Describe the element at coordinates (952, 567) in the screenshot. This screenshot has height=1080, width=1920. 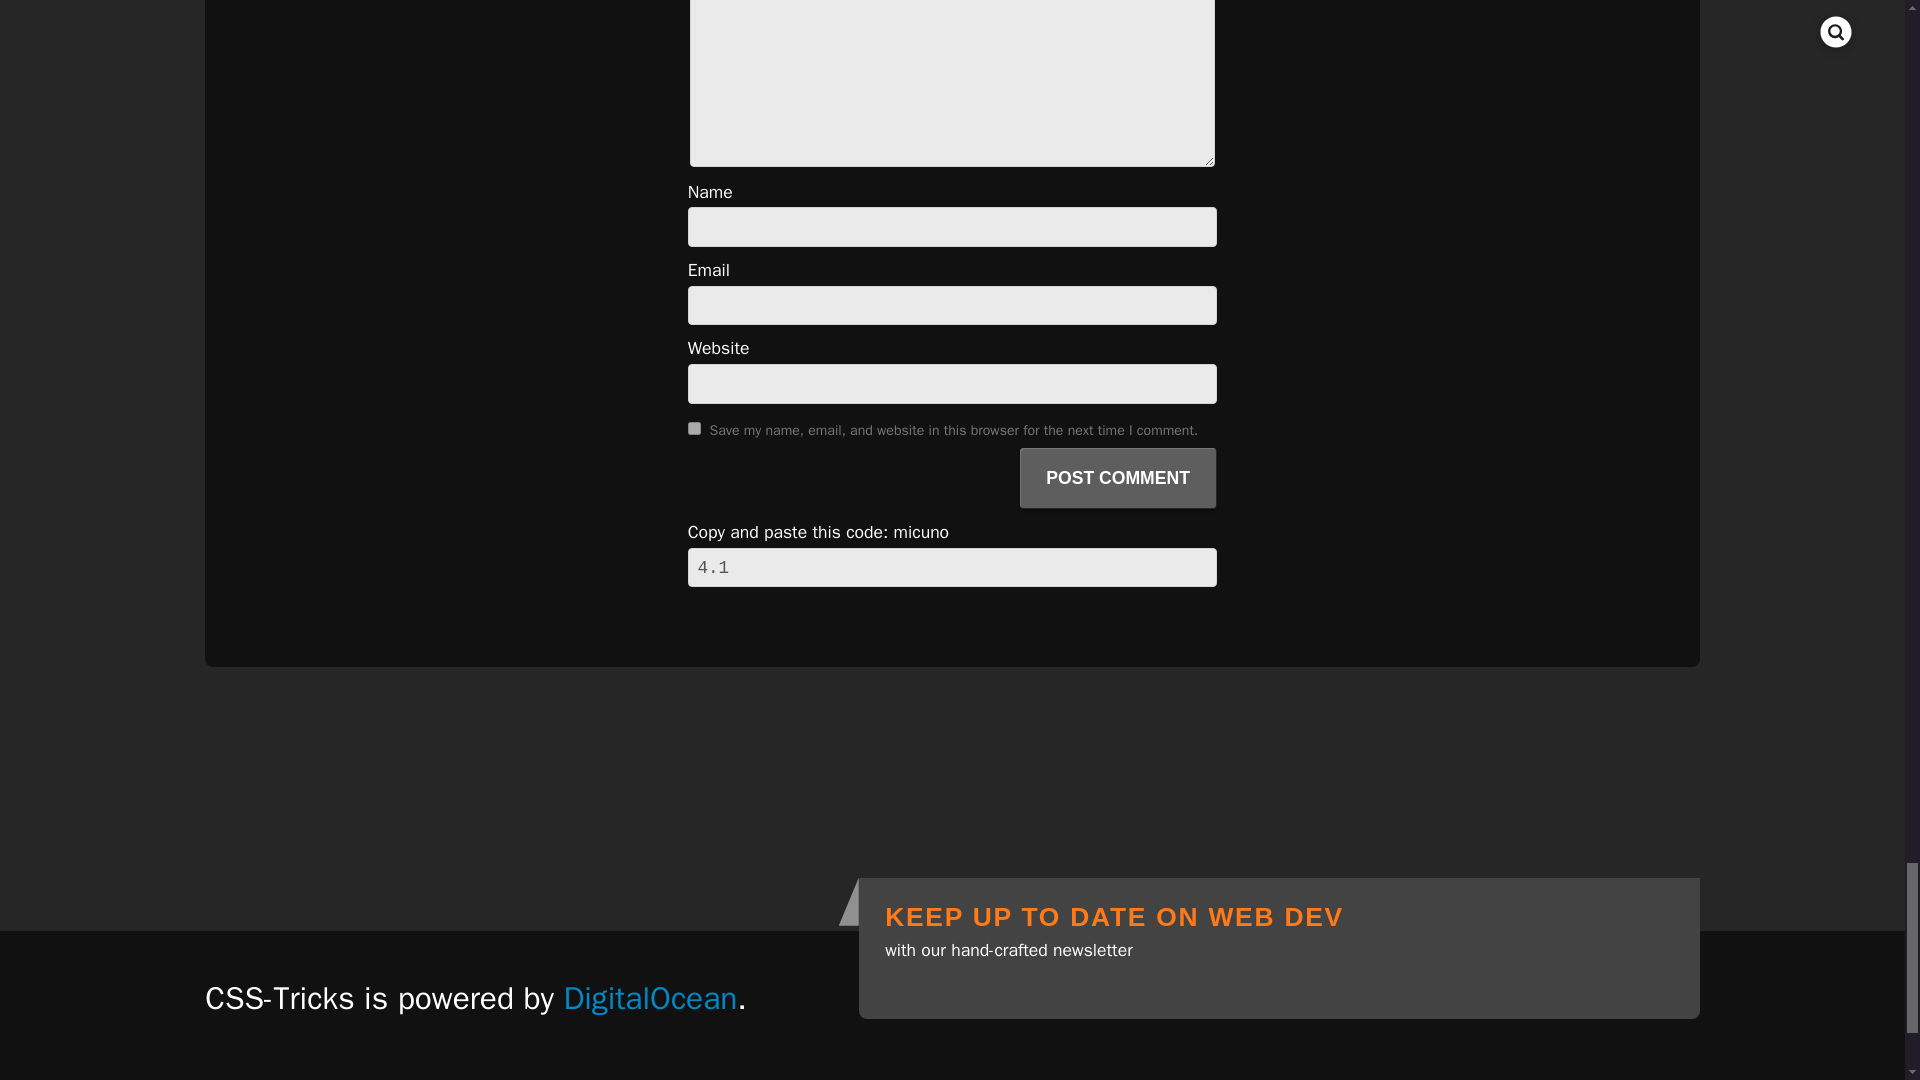
I see `4.1` at that location.